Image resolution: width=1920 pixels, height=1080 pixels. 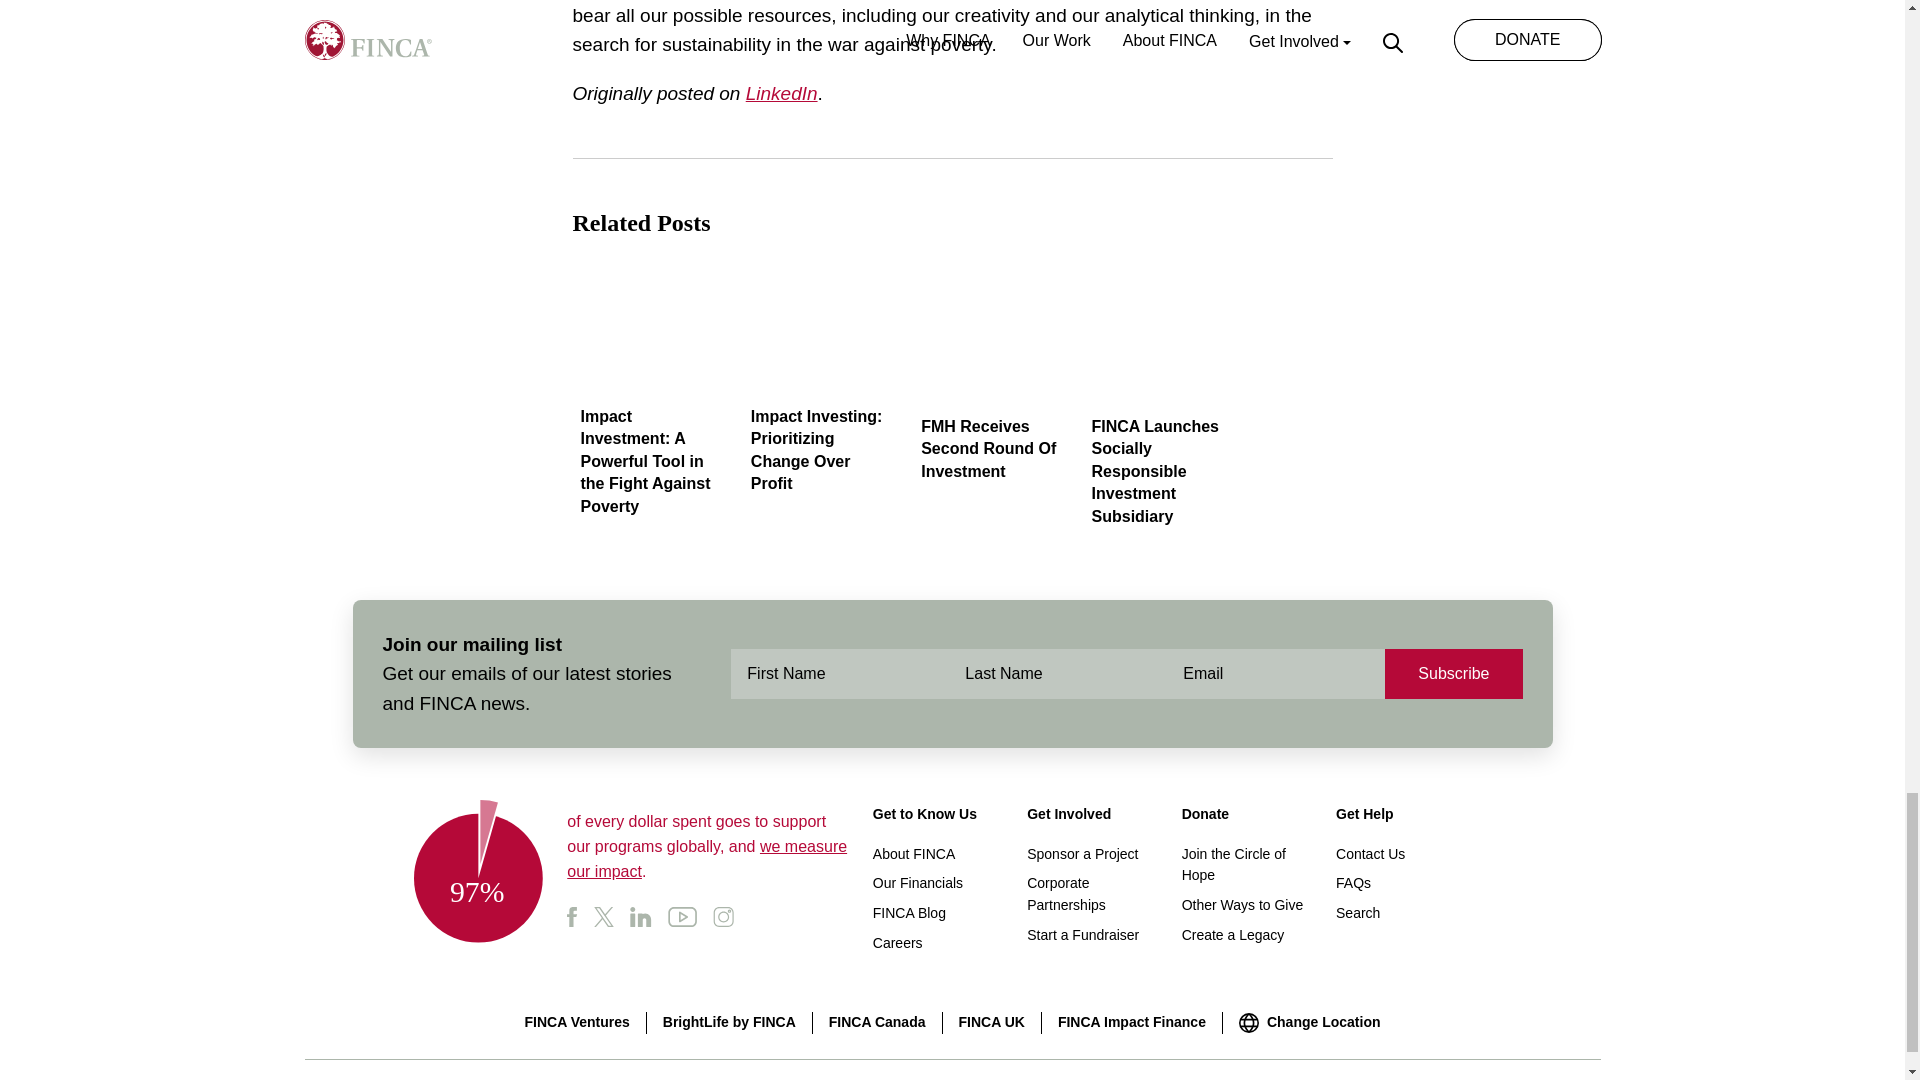 What do you see at coordinates (925, 813) in the screenshot?
I see `Get to Know Us` at bounding box center [925, 813].